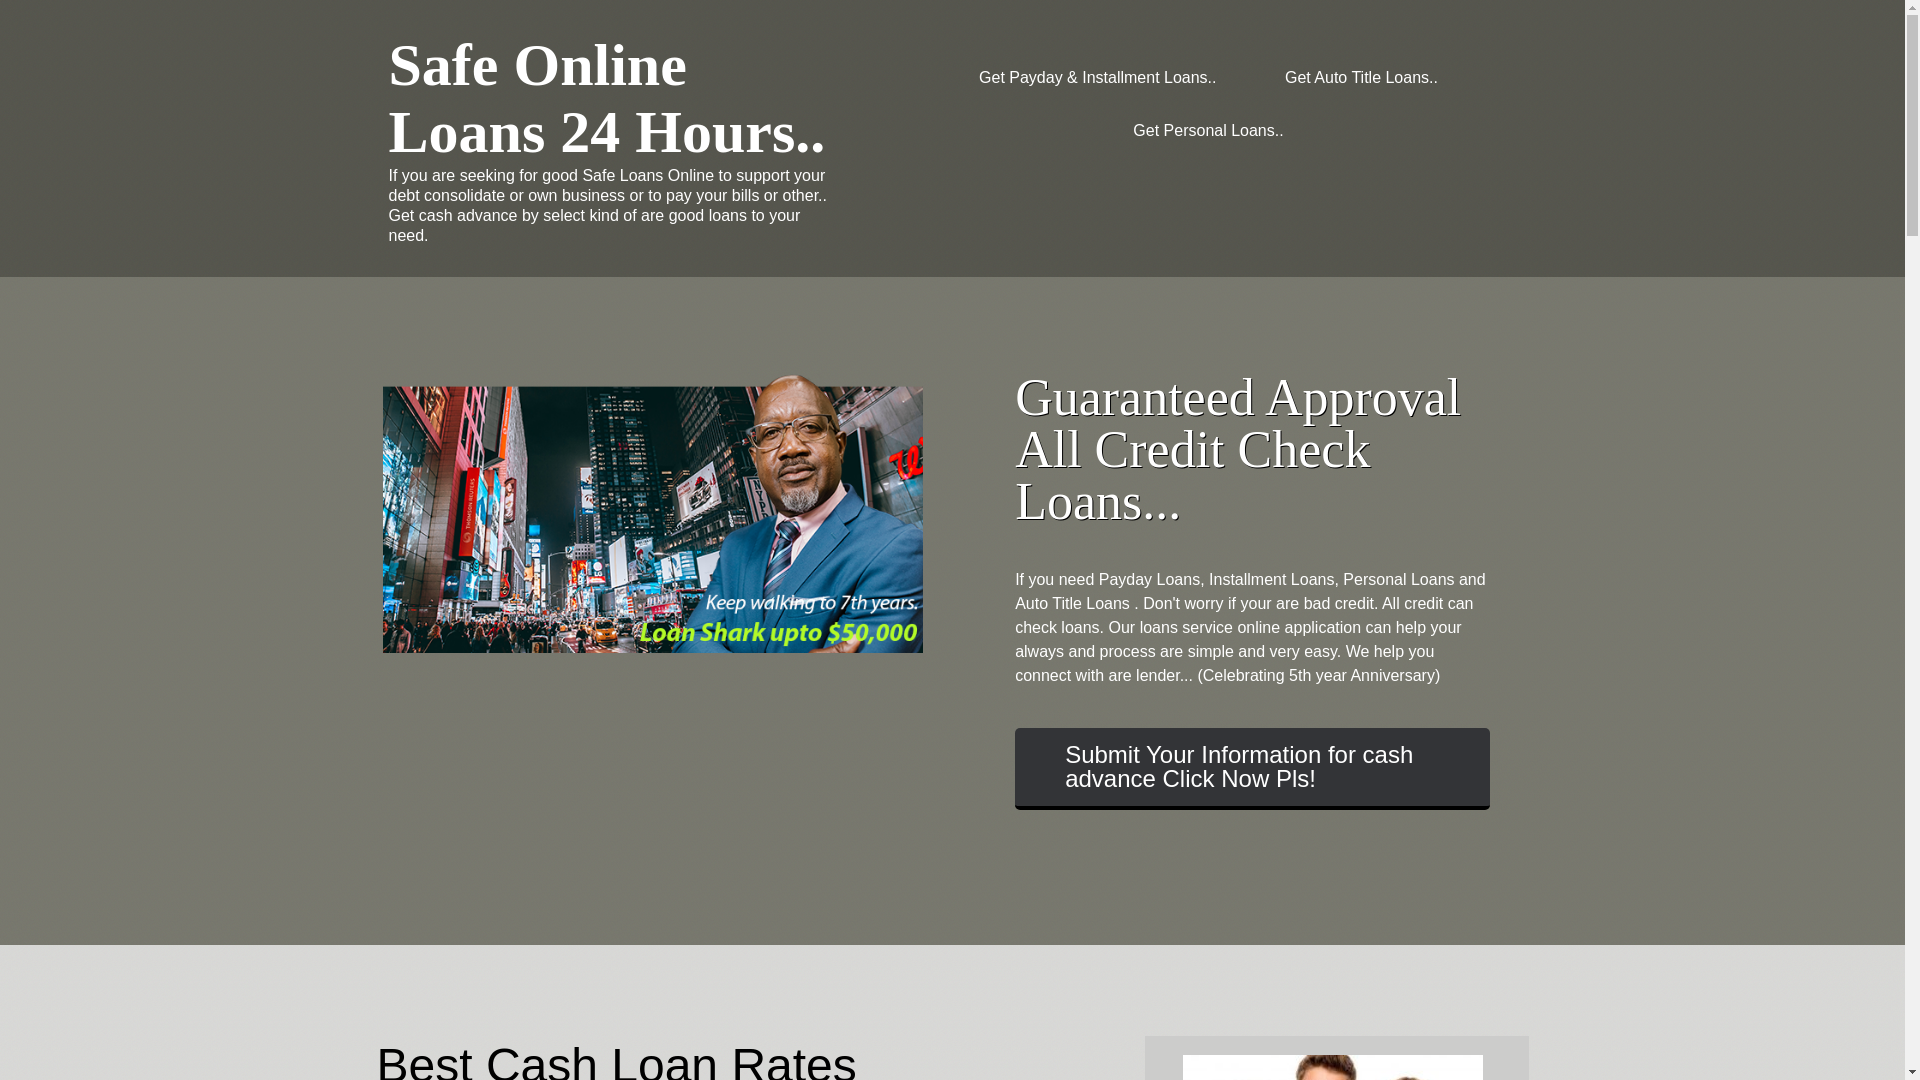 This screenshot has height=1080, width=1920. What do you see at coordinates (1252, 768) in the screenshot?
I see `Submit Your Information for cash advance Click Now Pls!` at bounding box center [1252, 768].